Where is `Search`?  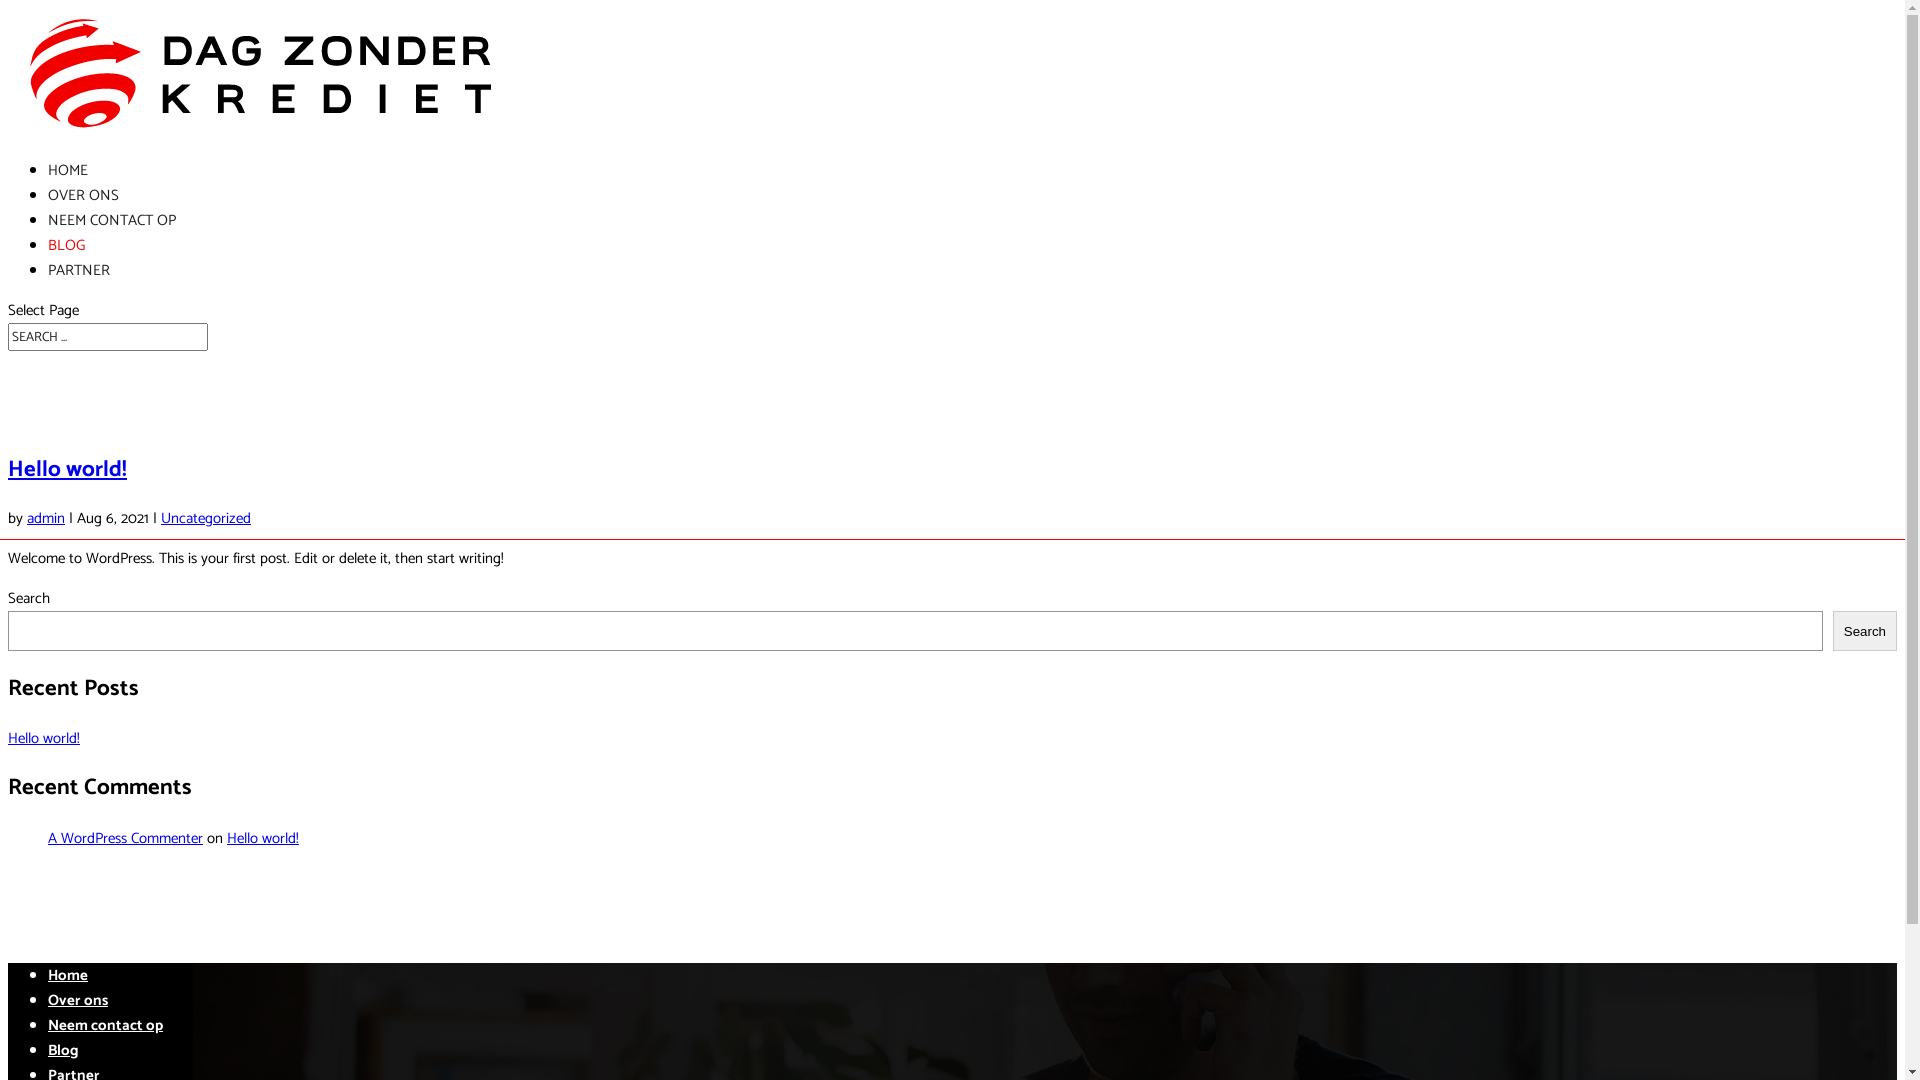
Search is located at coordinates (1865, 631).